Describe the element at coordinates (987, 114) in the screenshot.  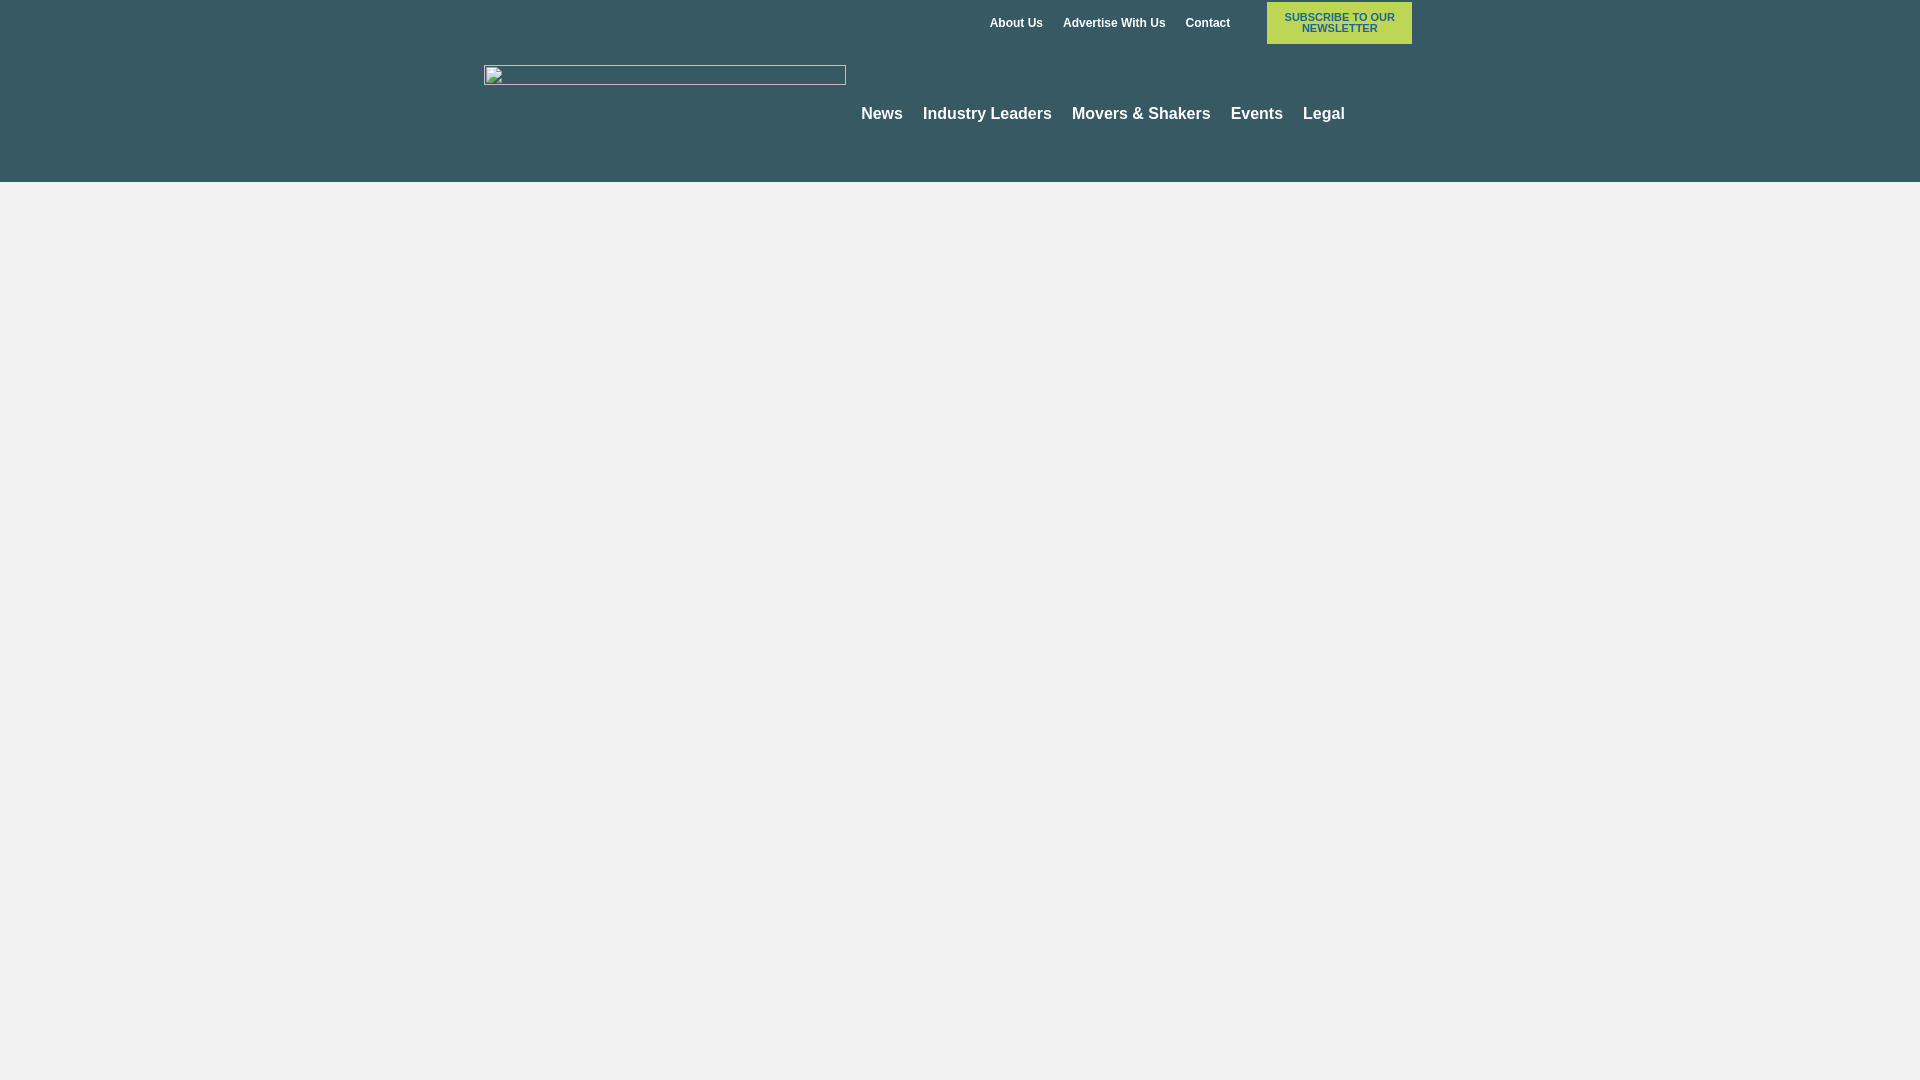
I see `Industry Leaders` at that location.